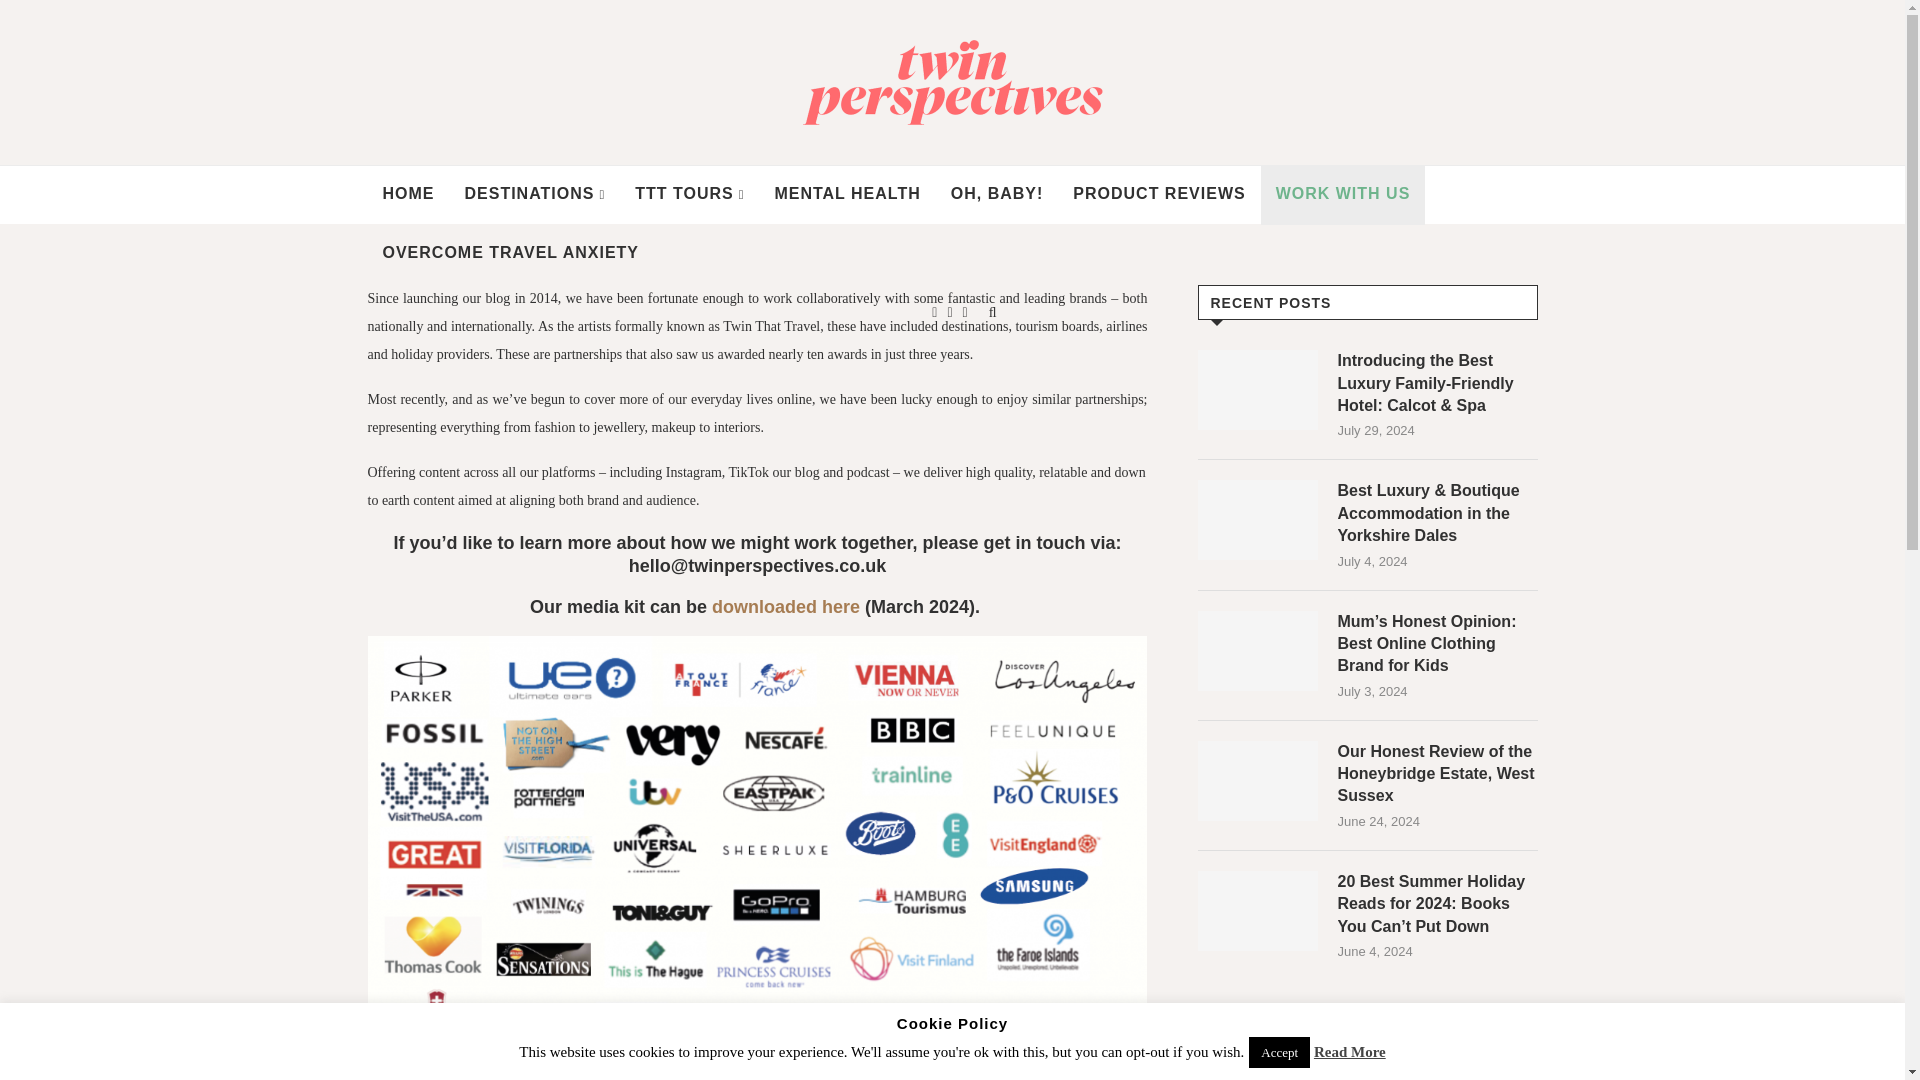 The image size is (1920, 1080). What do you see at coordinates (511, 254) in the screenshot?
I see `OVERCOME TRAVEL ANXIETY` at bounding box center [511, 254].